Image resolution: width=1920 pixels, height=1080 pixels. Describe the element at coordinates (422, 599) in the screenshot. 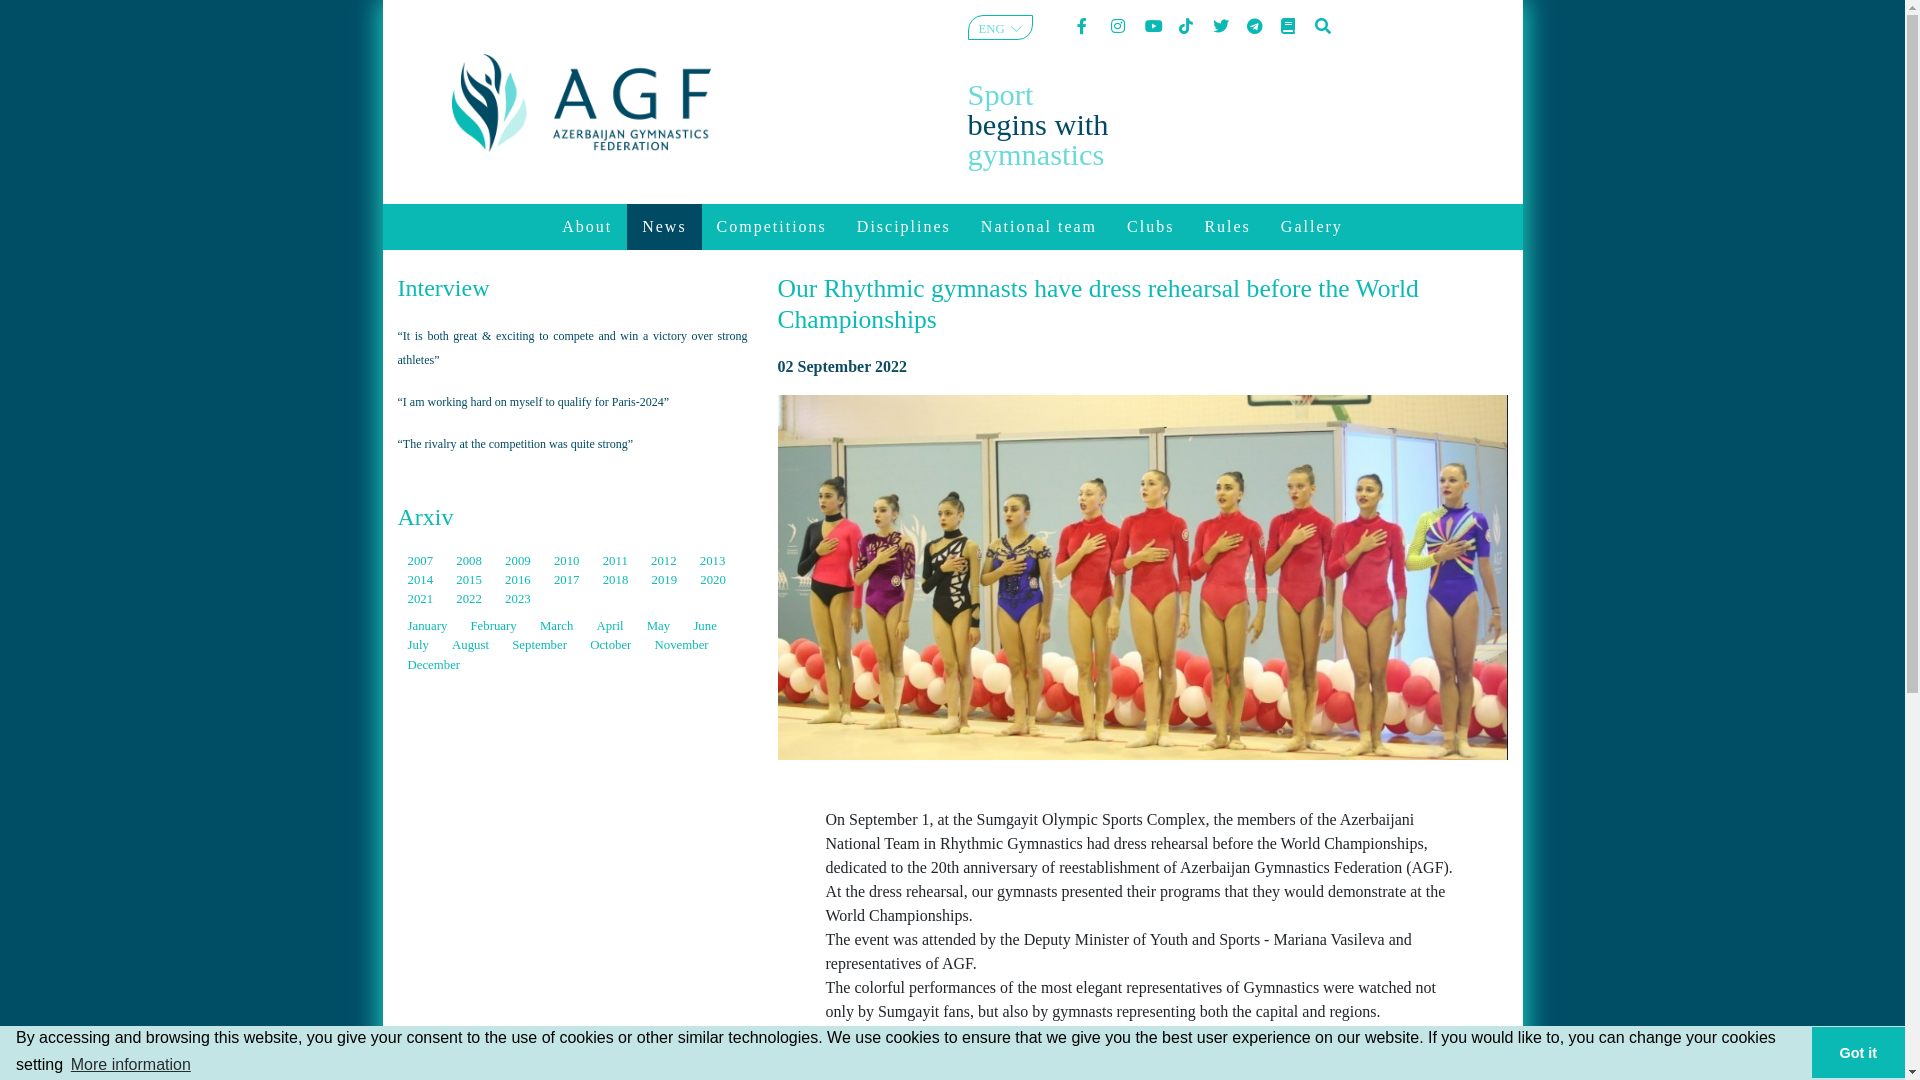

I see `2021` at that location.